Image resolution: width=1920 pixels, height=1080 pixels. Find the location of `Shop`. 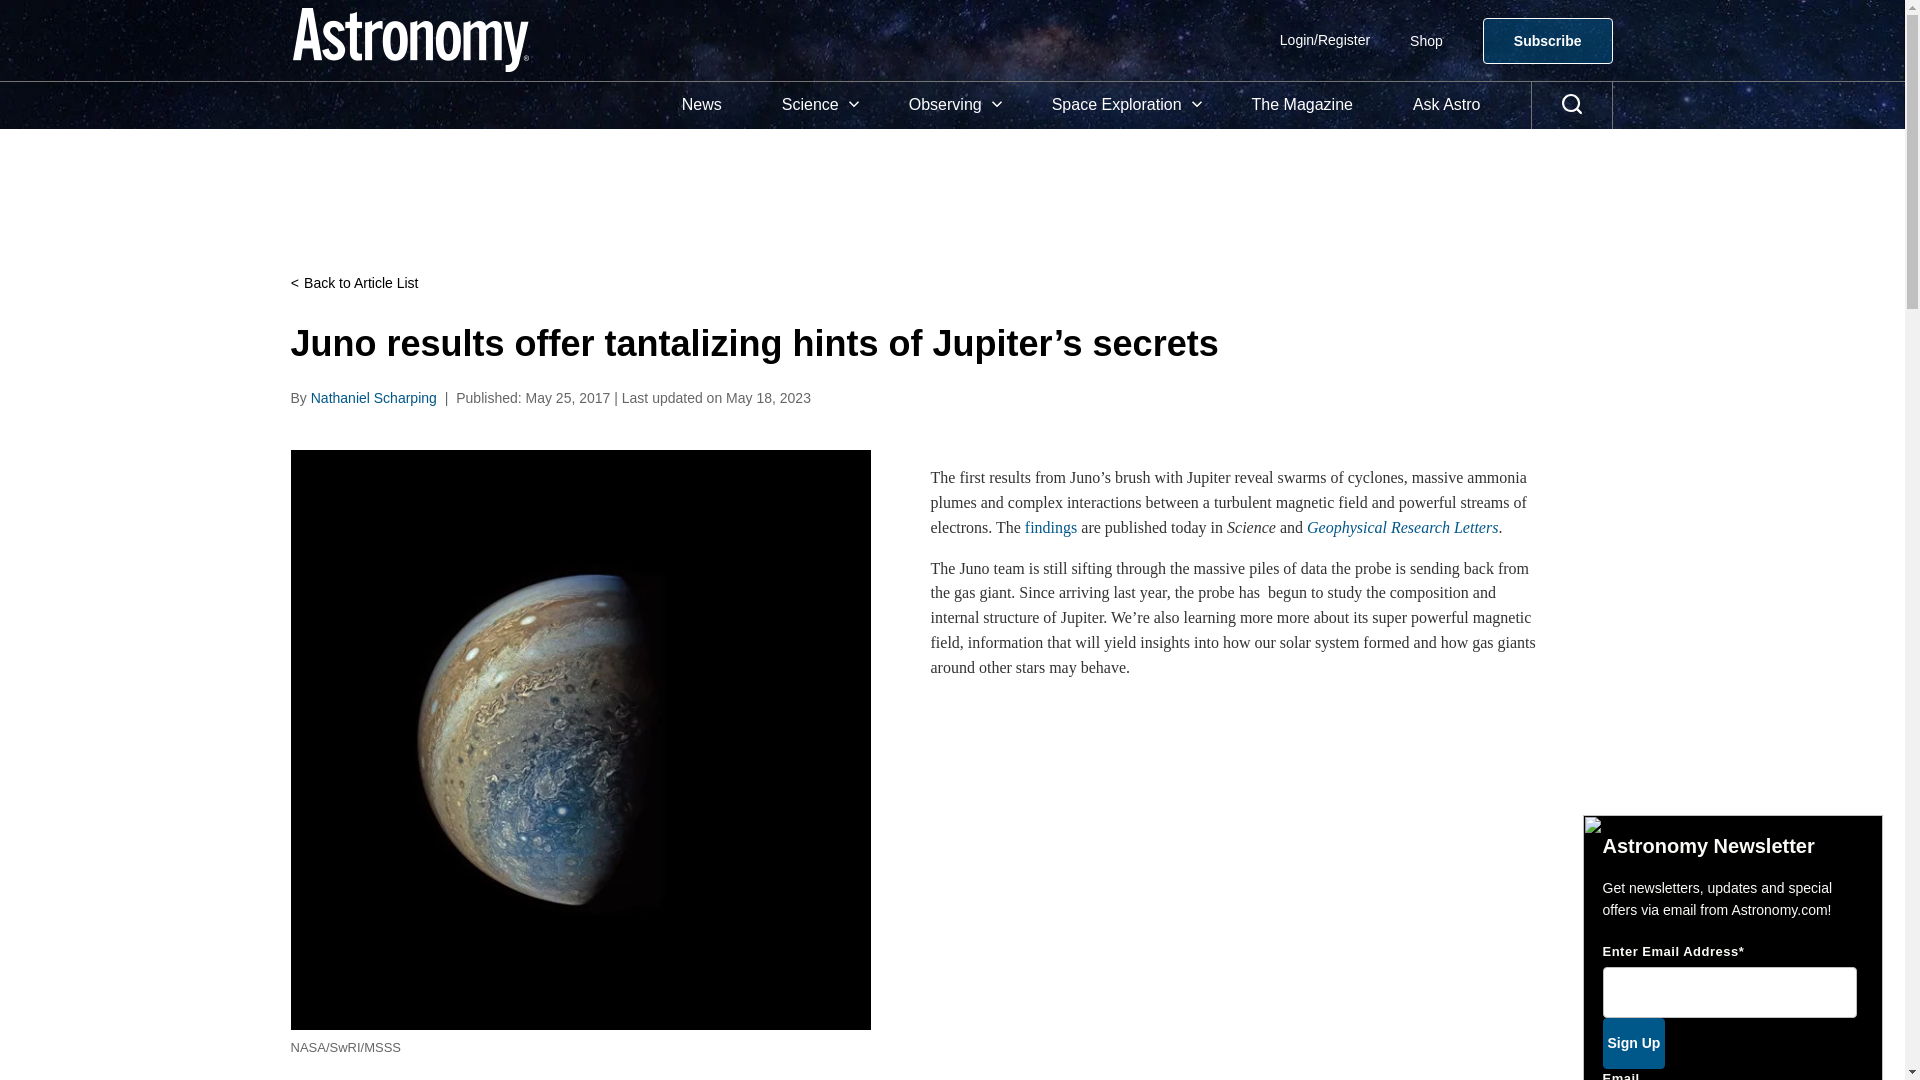

Shop is located at coordinates (1426, 40).